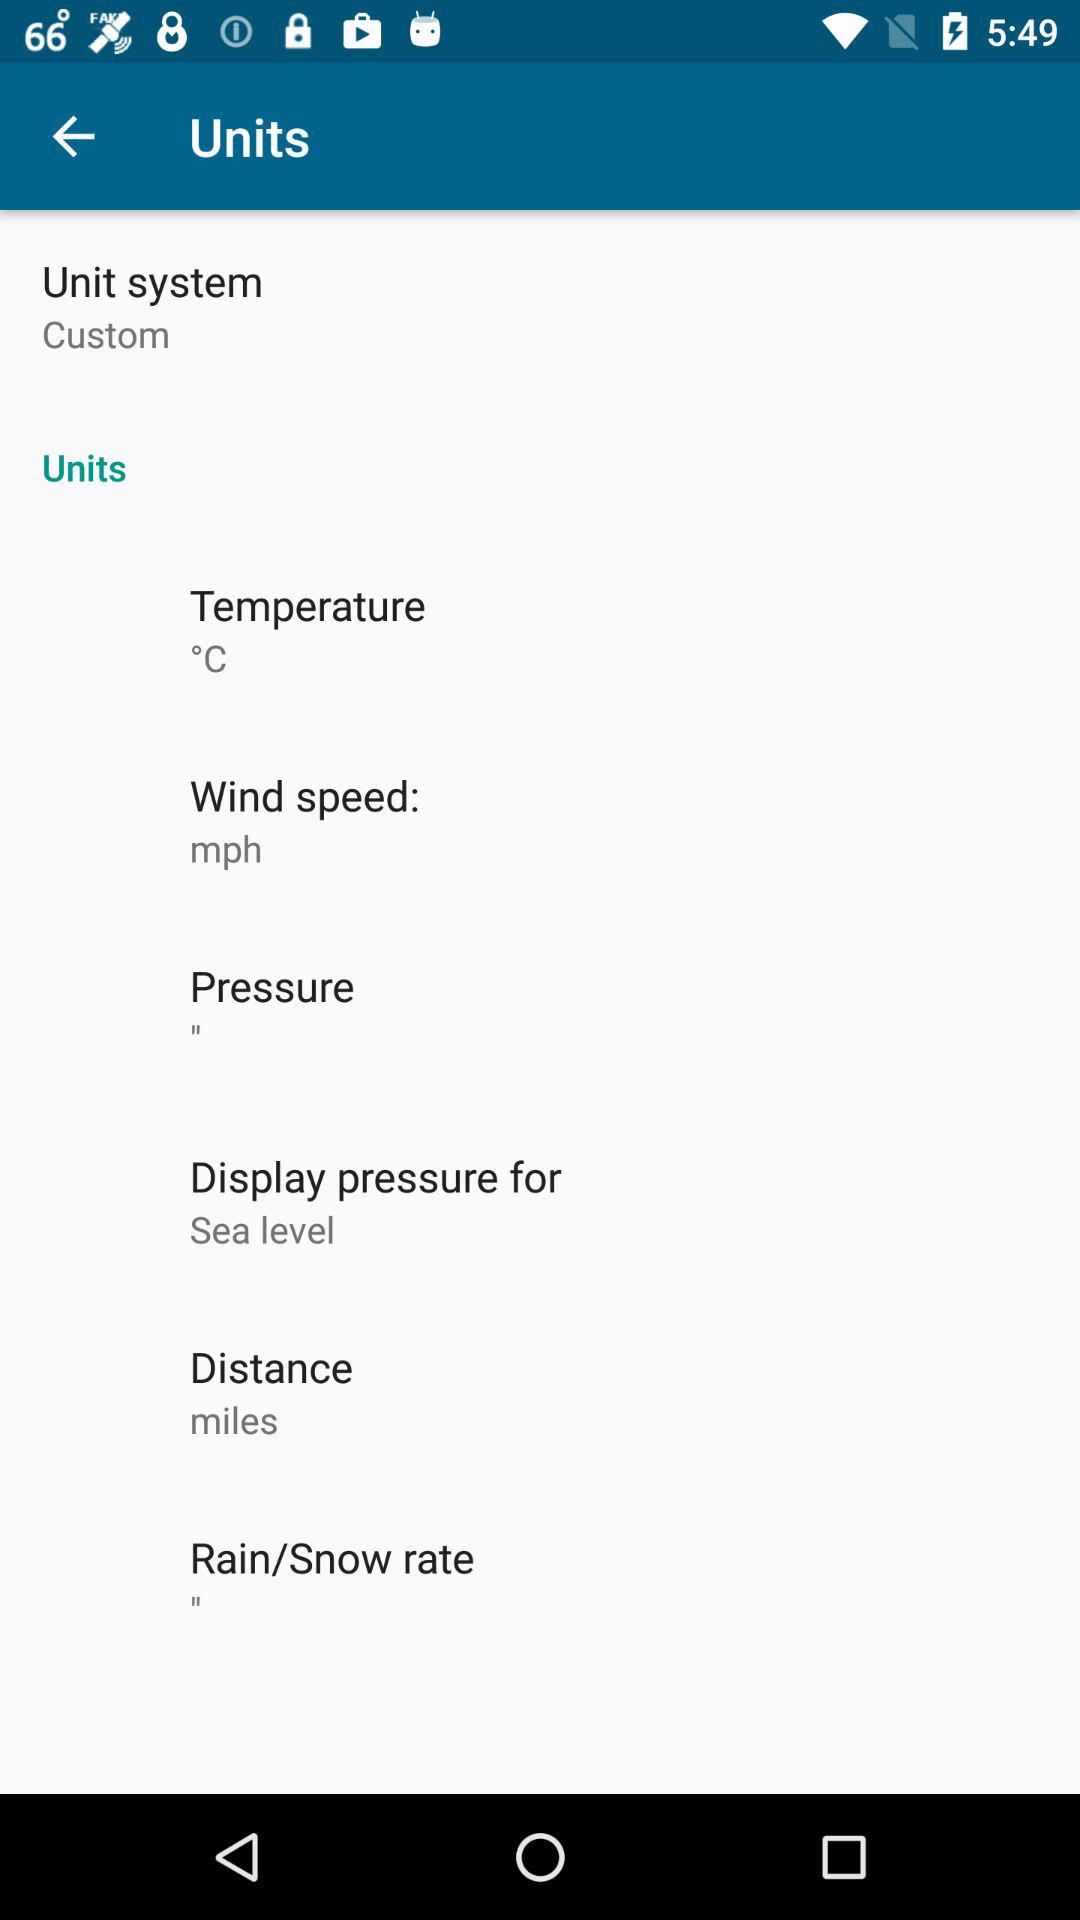 The image size is (1080, 1920). Describe the element at coordinates (73, 136) in the screenshot. I see `turn off icon to the left of the units item` at that location.